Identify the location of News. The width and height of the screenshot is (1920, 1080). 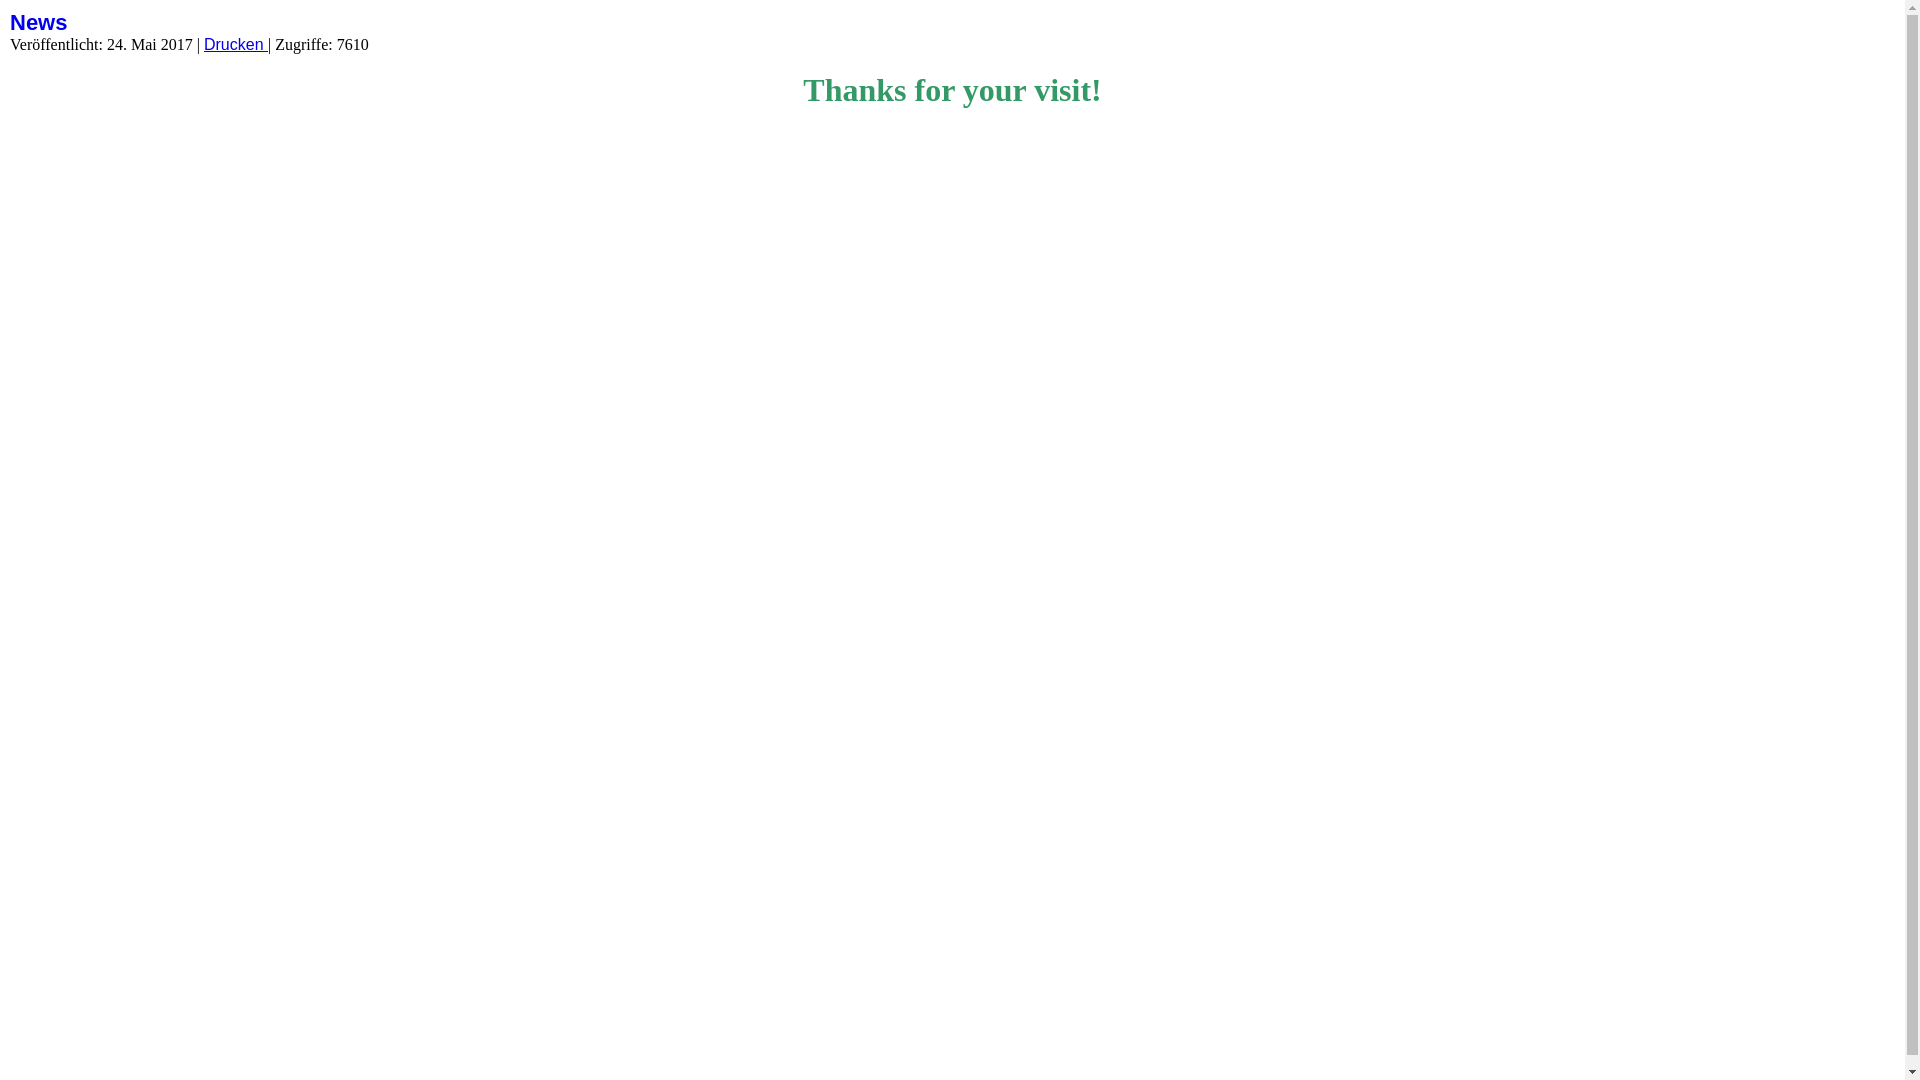
(38, 22).